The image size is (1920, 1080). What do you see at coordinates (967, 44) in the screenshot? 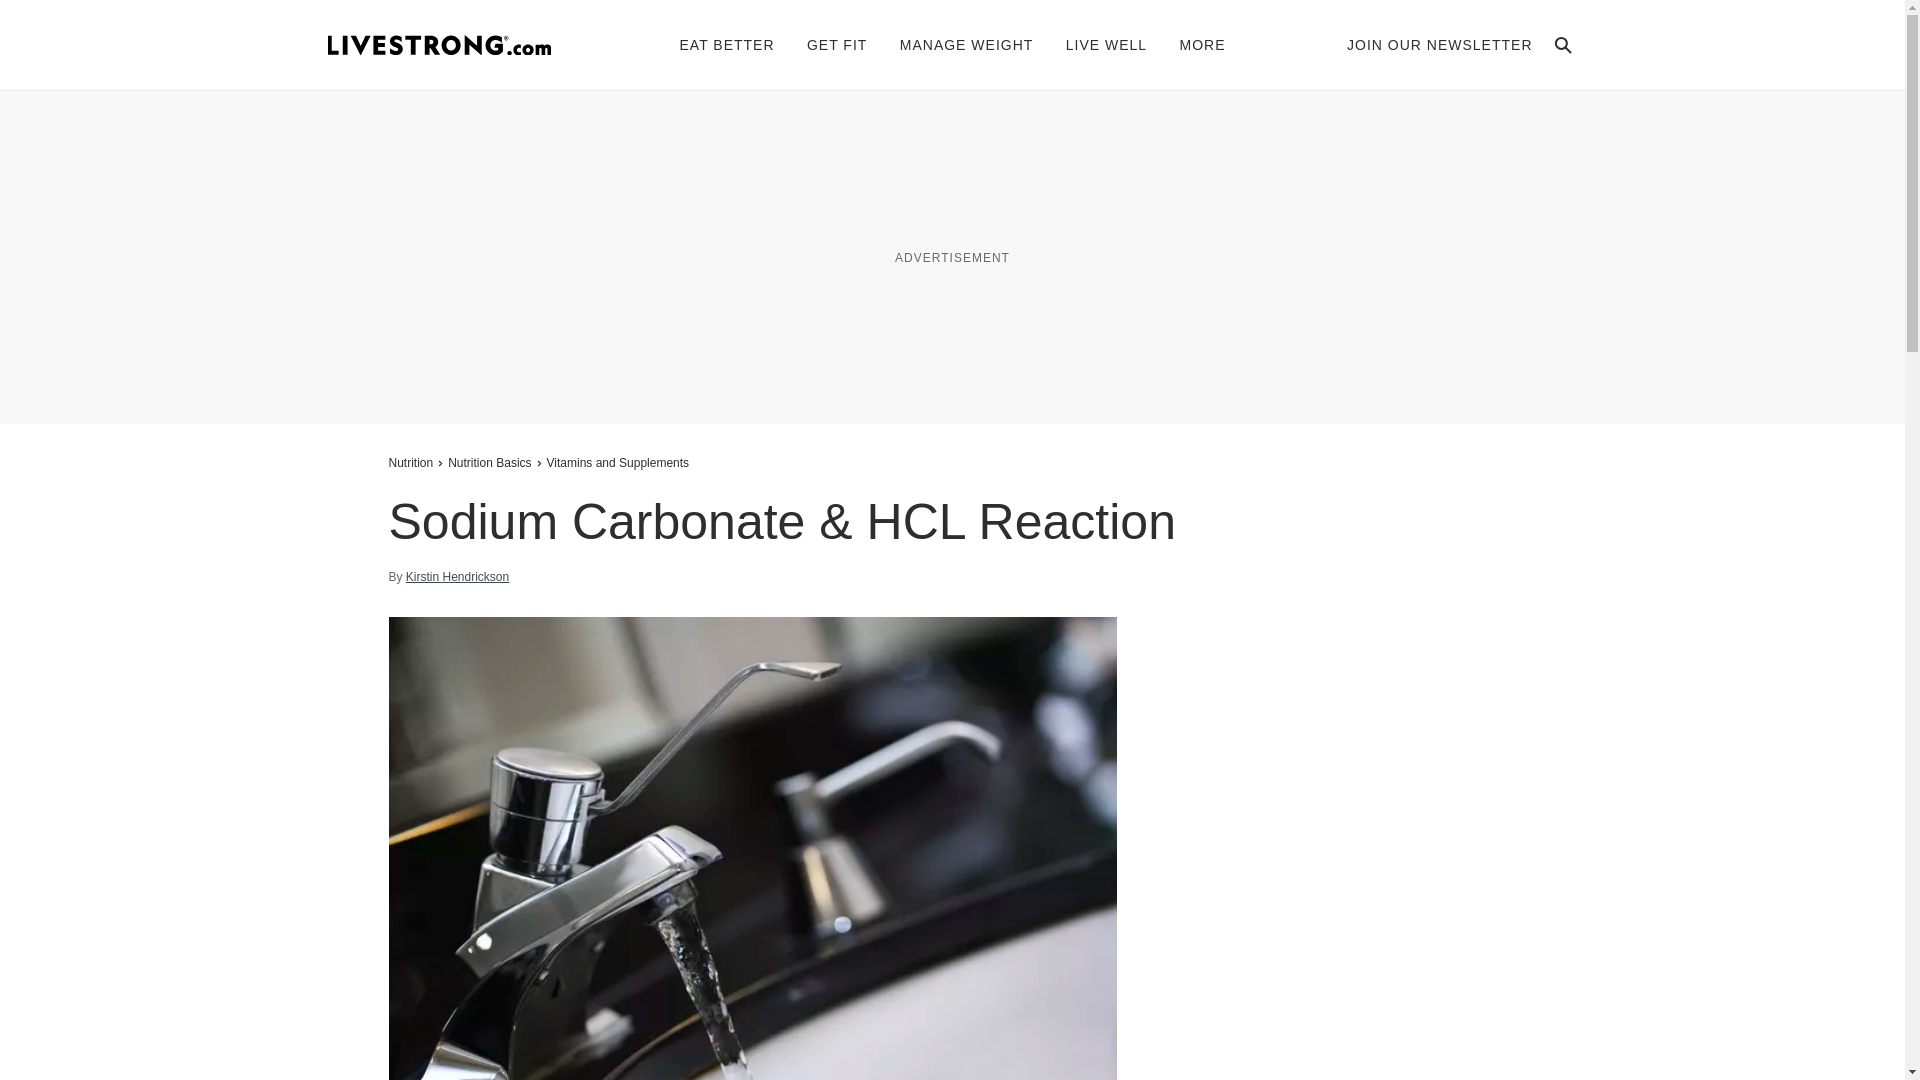
I see `MANAGE WEIGHT` at bounding box center [967, 44].